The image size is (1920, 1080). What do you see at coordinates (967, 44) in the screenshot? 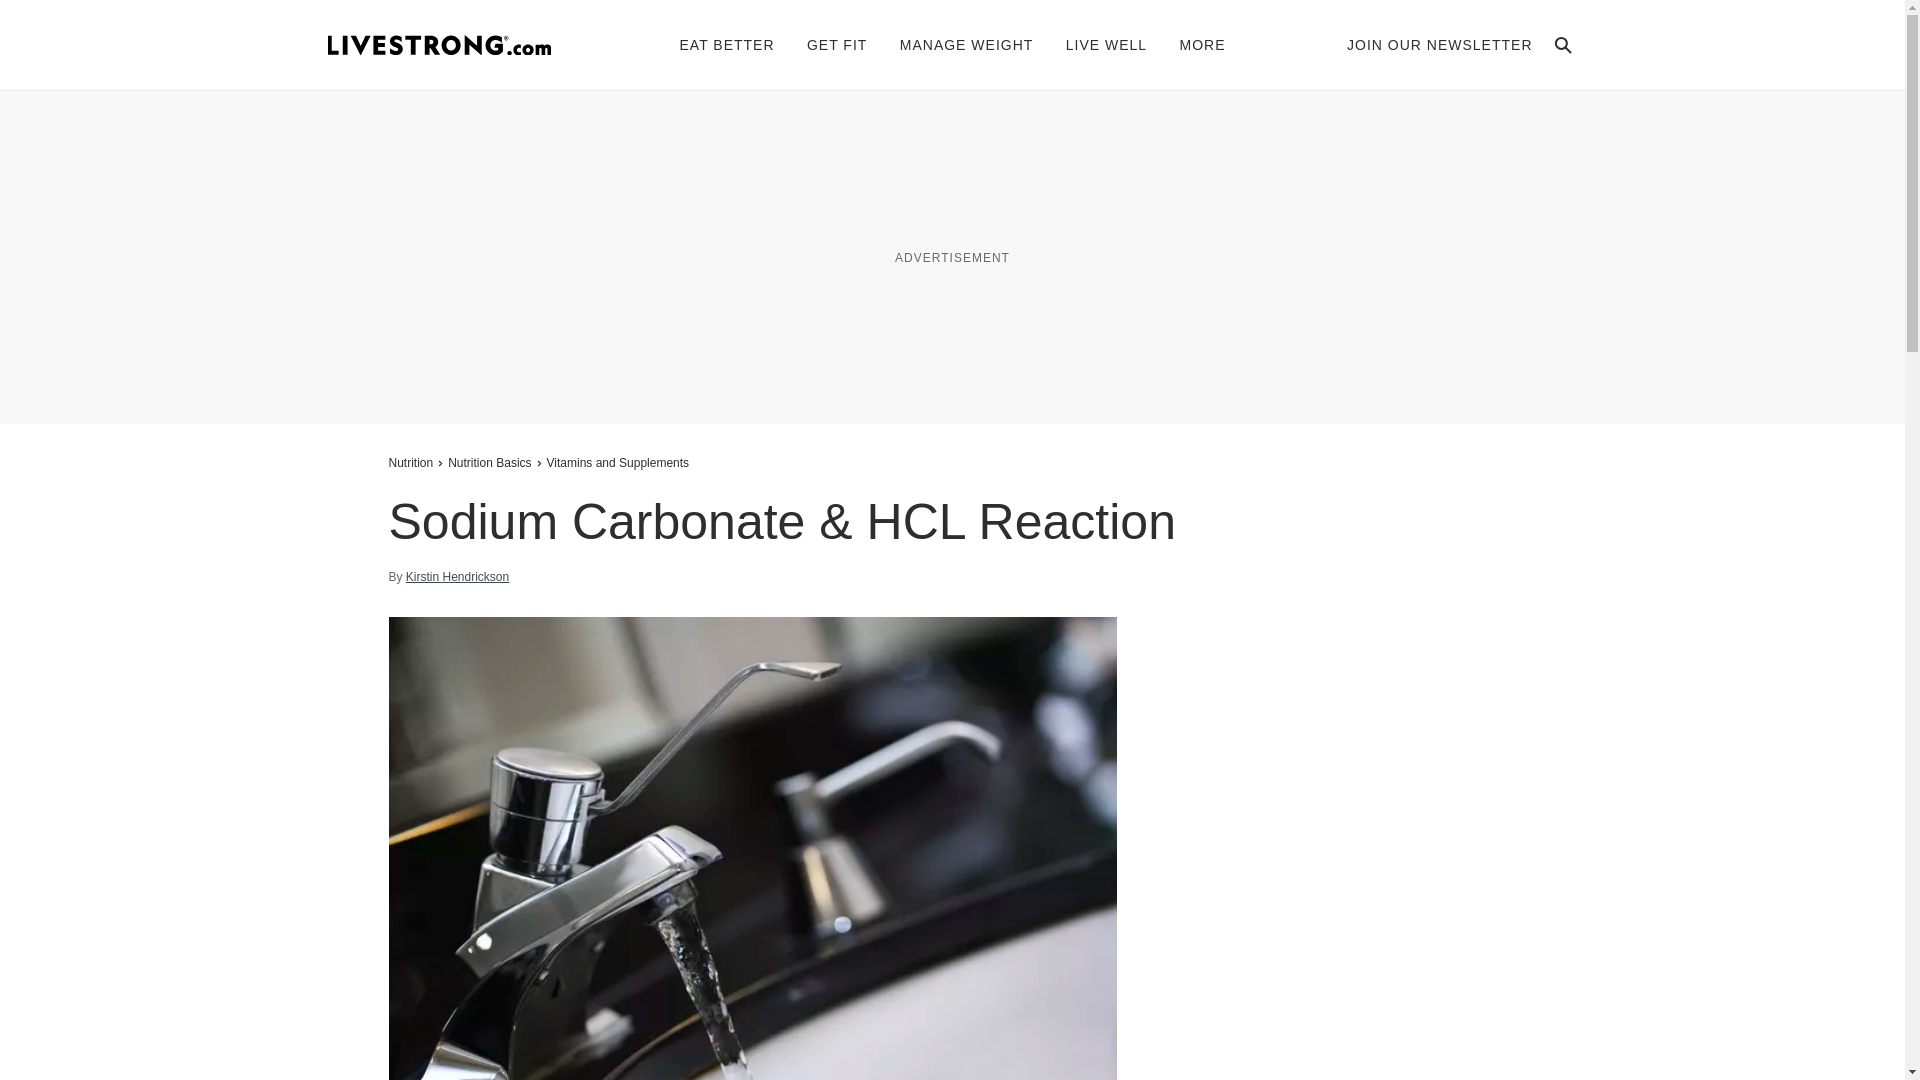
I see `MANAGE WEIGHT` at bounding box center [967, 44].